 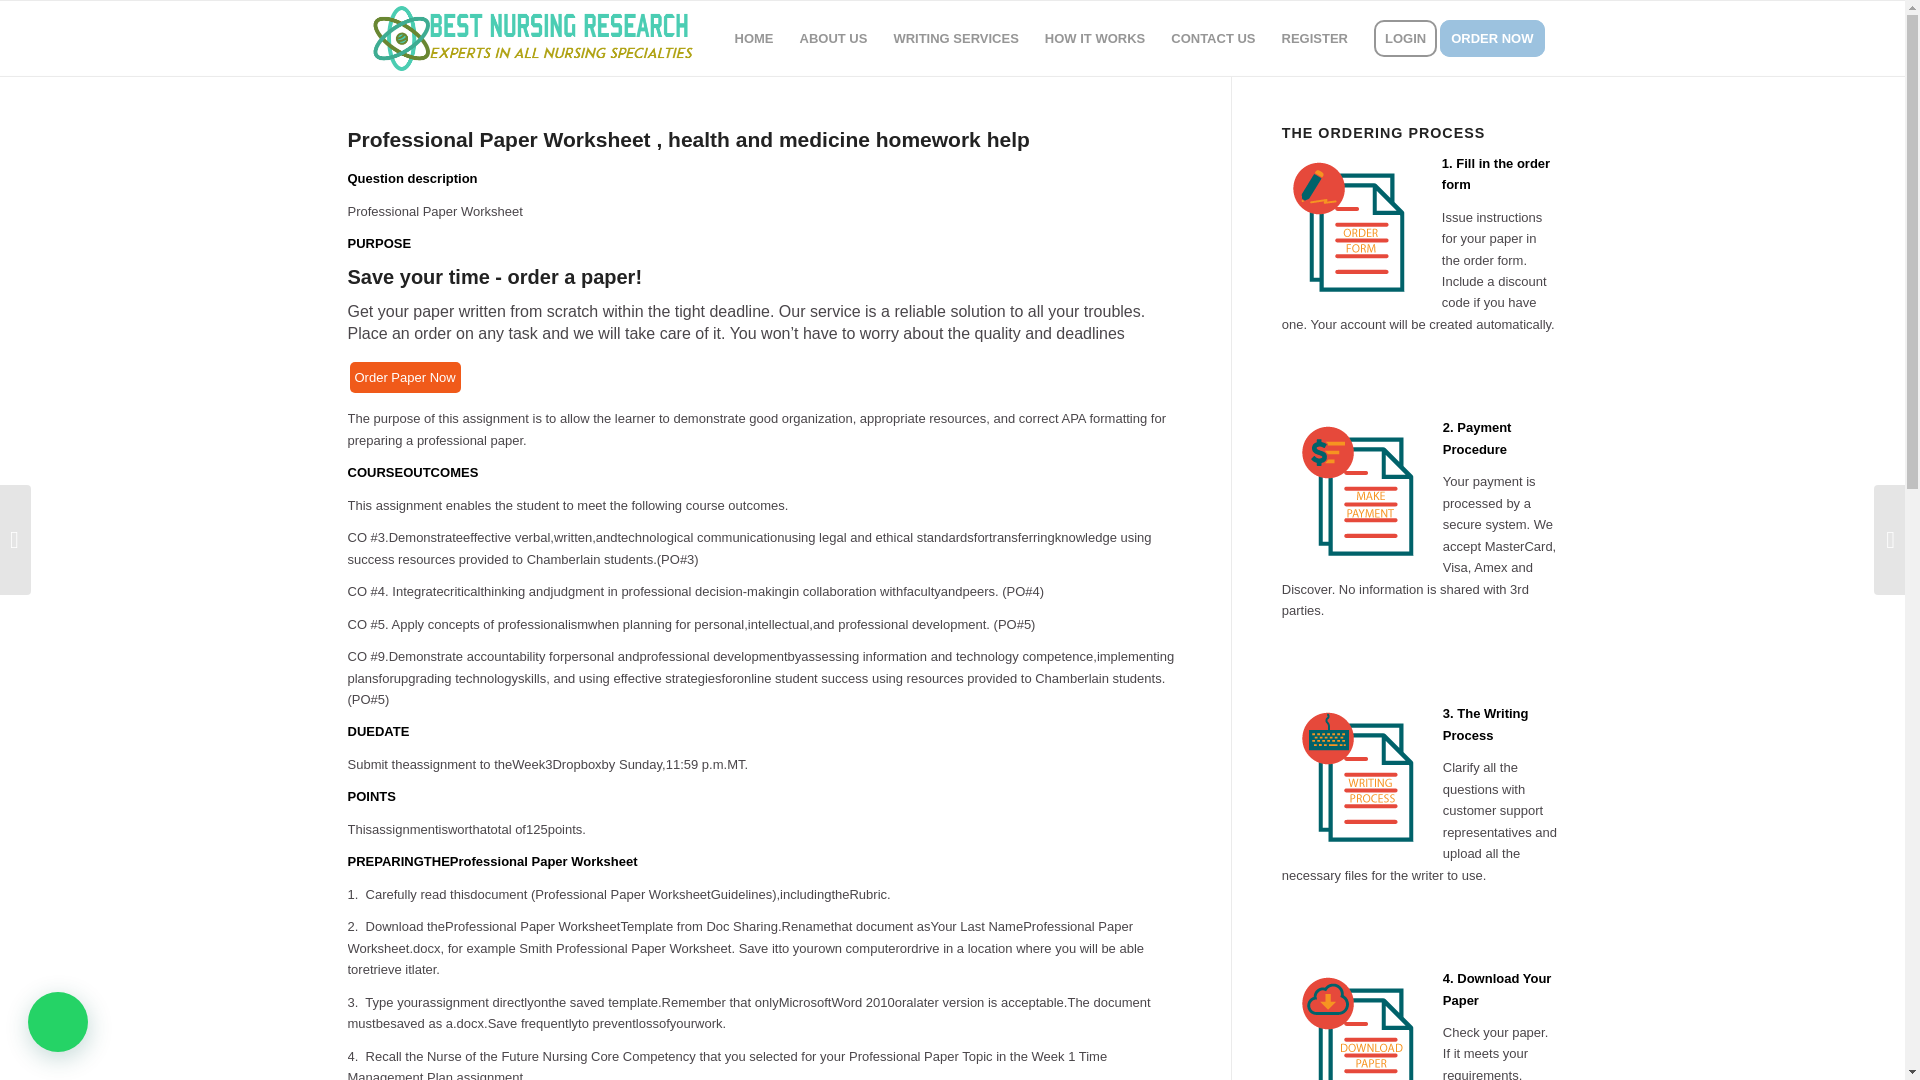 What do you see at coordinates (404, 377) in the screenshot?
I see `Order Paper Now` at bounding box center [404, 377].